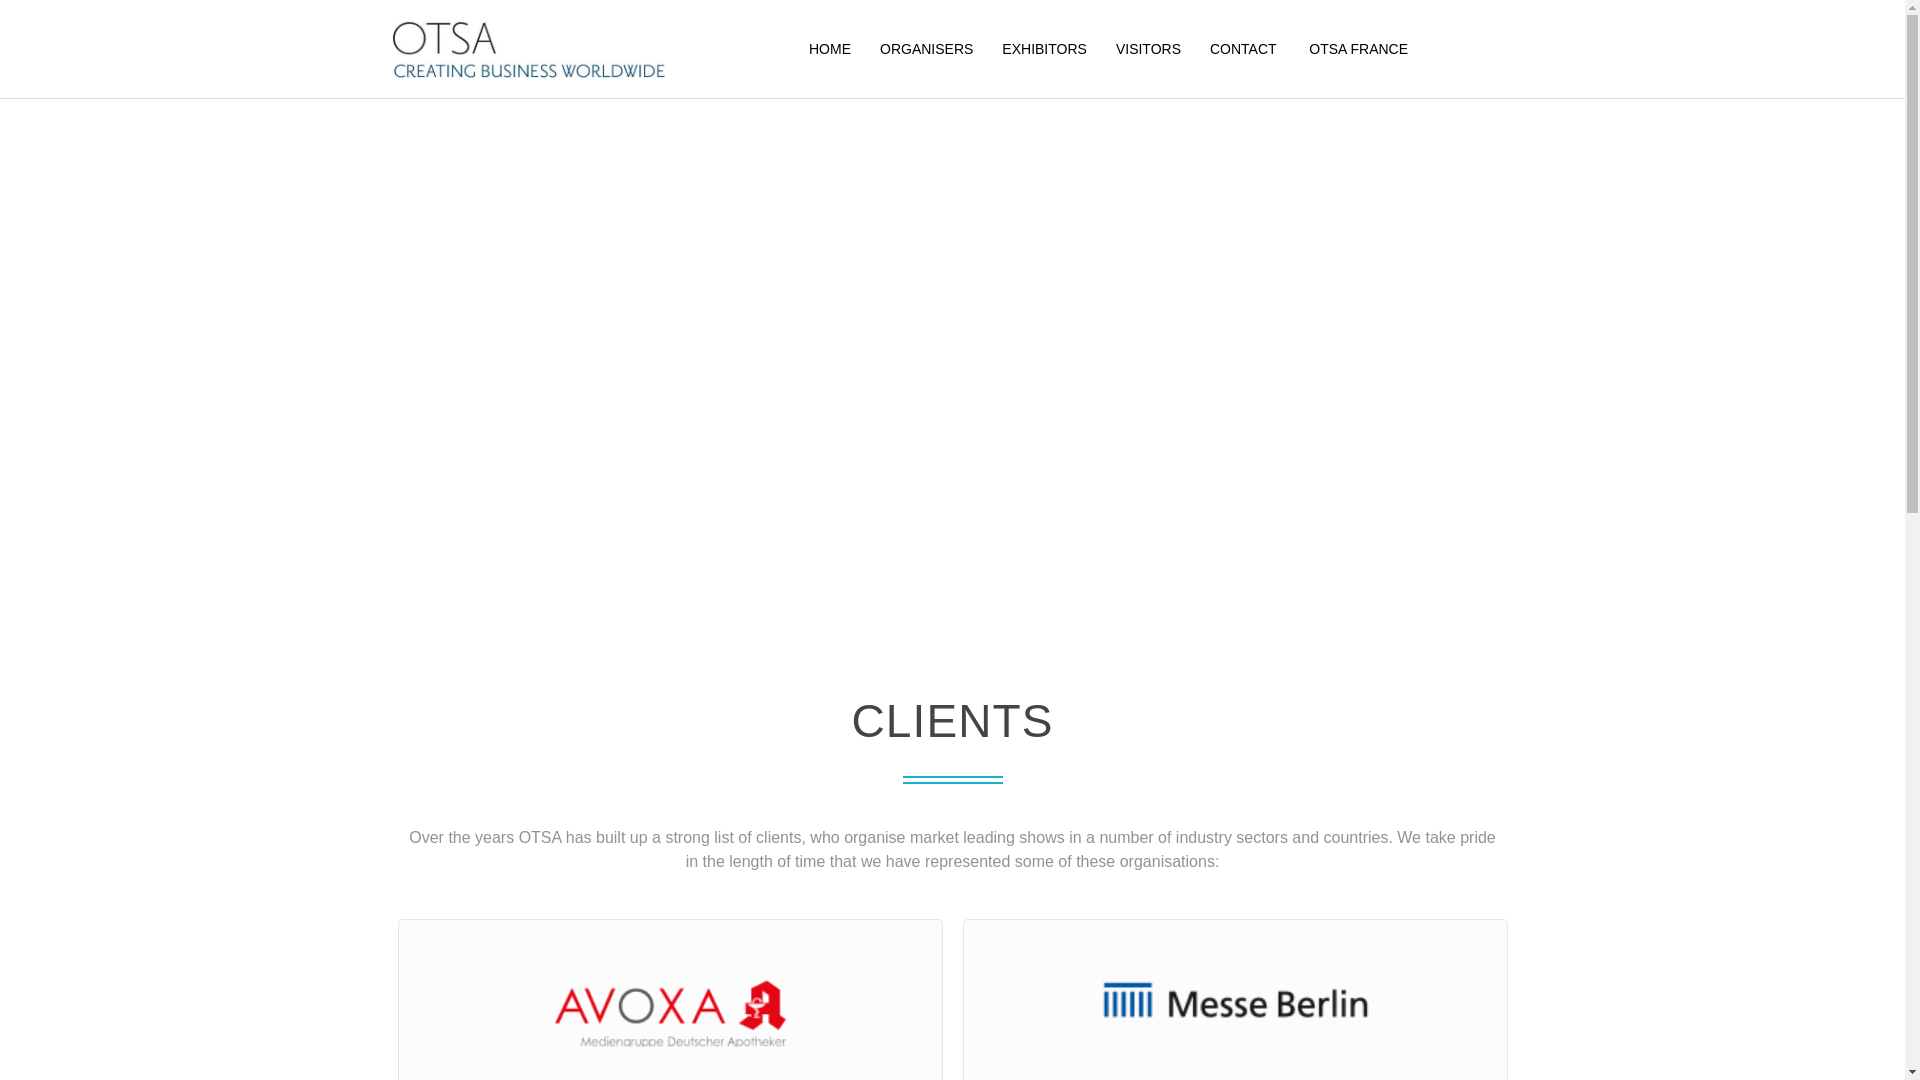 The width and height of the screenshot is (1920, 1080). What do you see at coordinates (1044, 48) in the screenshot?
I see `EXHIBITORS` at bounding box center [1044, 48].